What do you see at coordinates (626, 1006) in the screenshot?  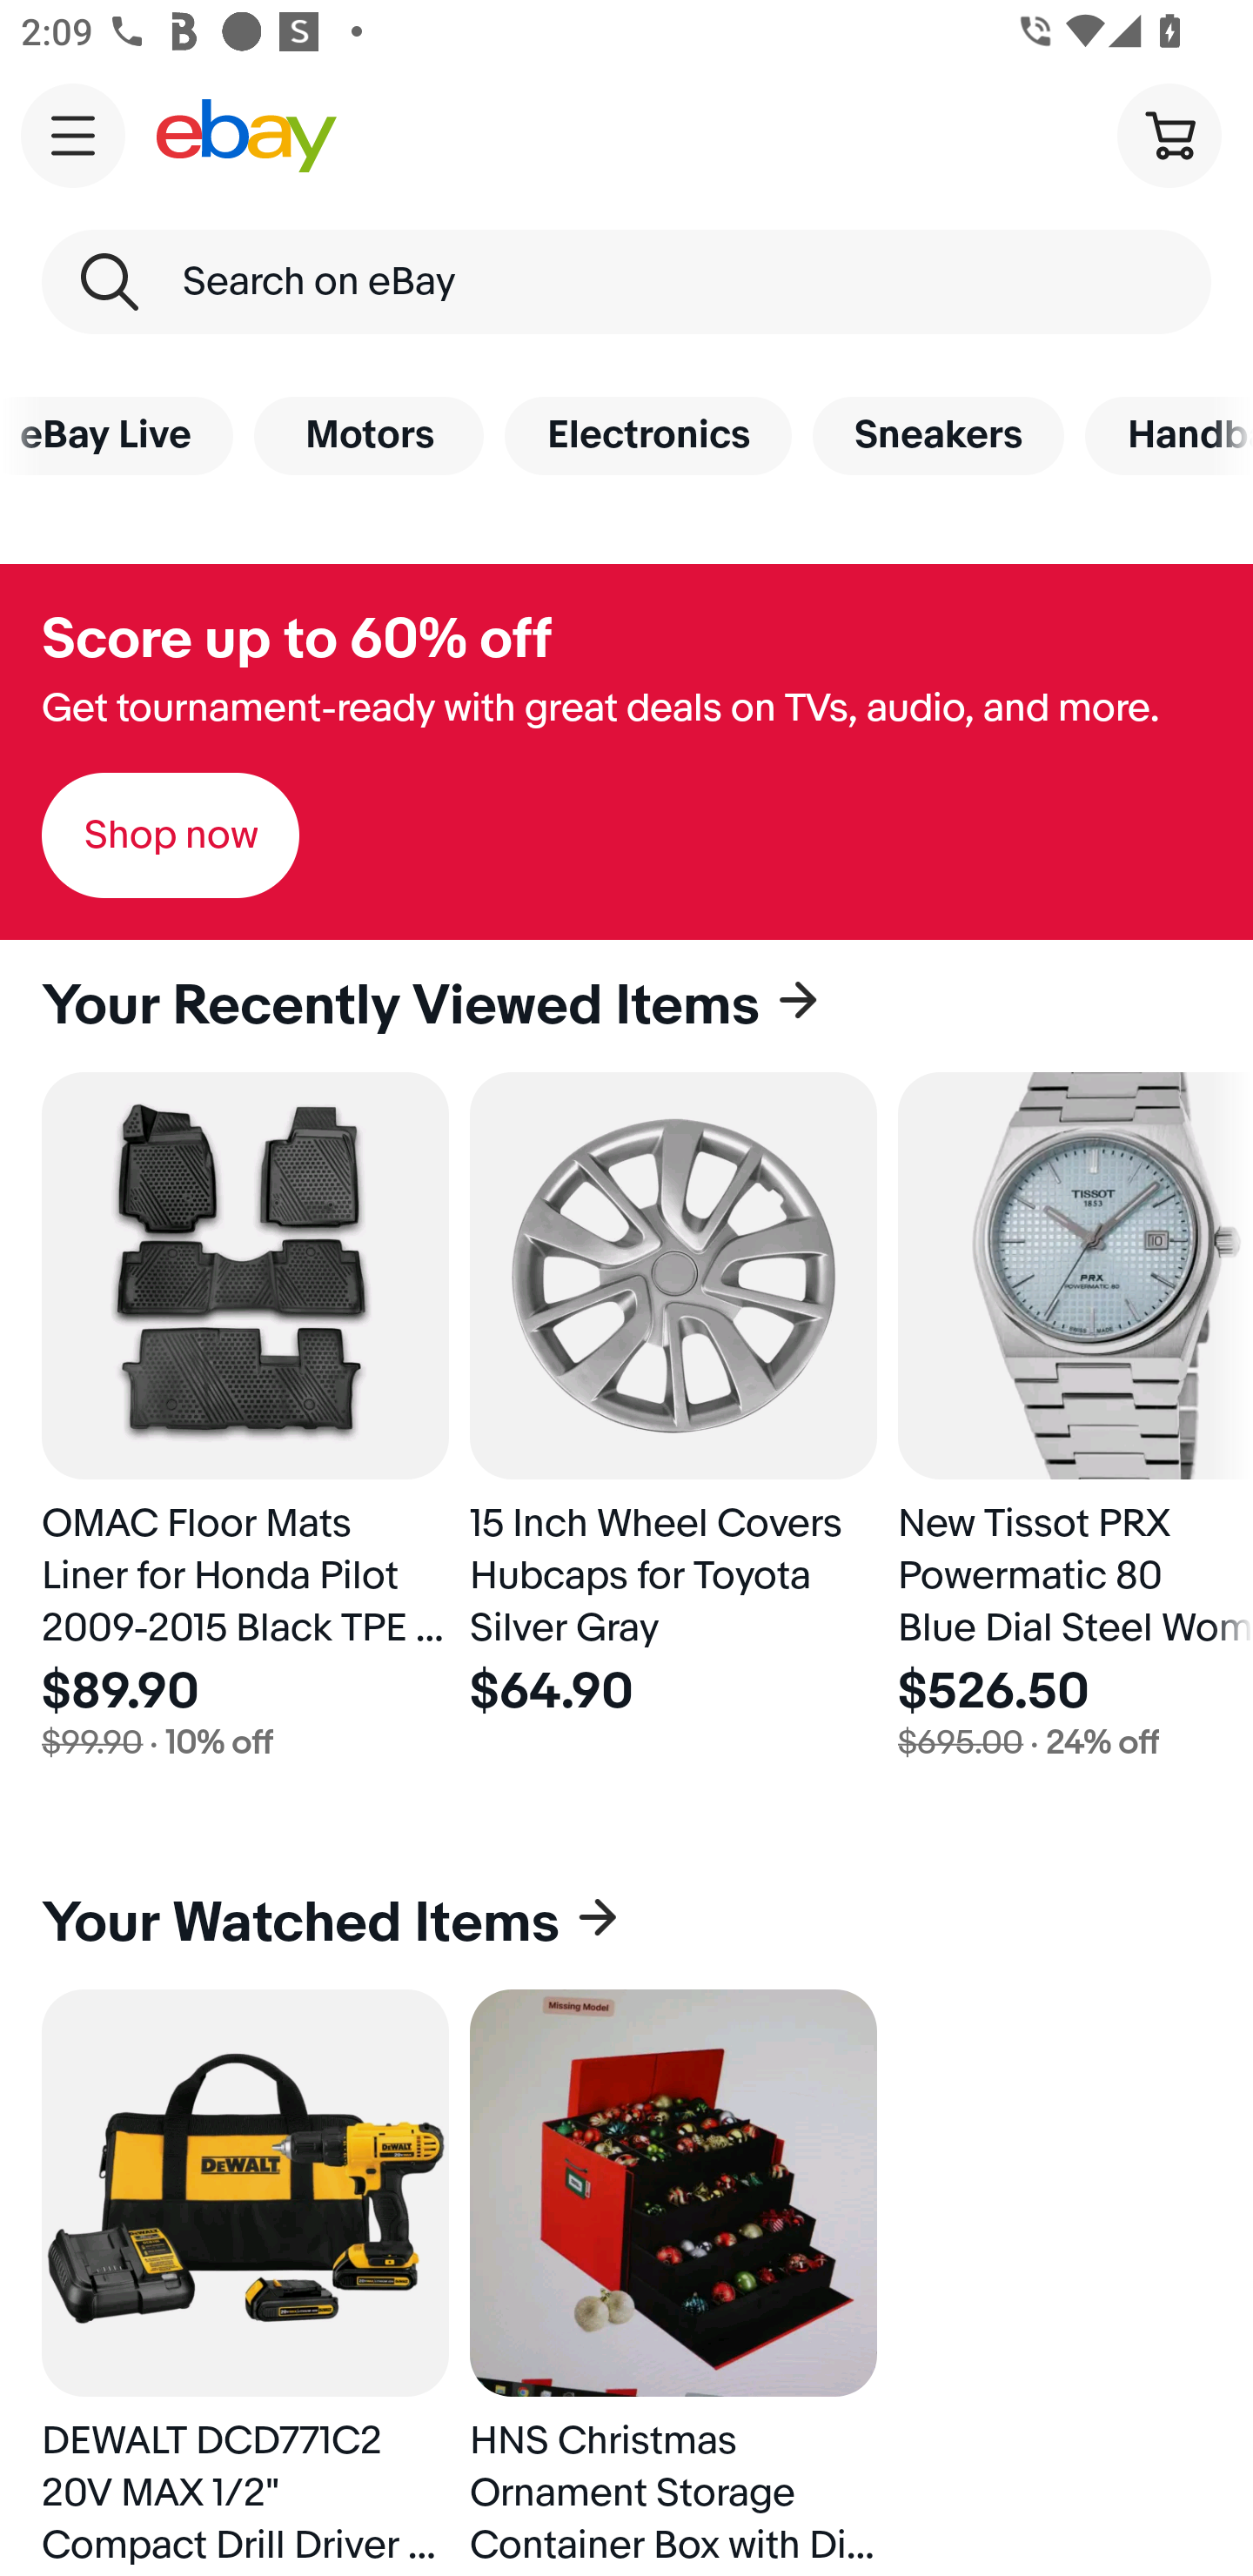 I see `Your Recently Viewed Items  ` at bounding box center [626, 1006].